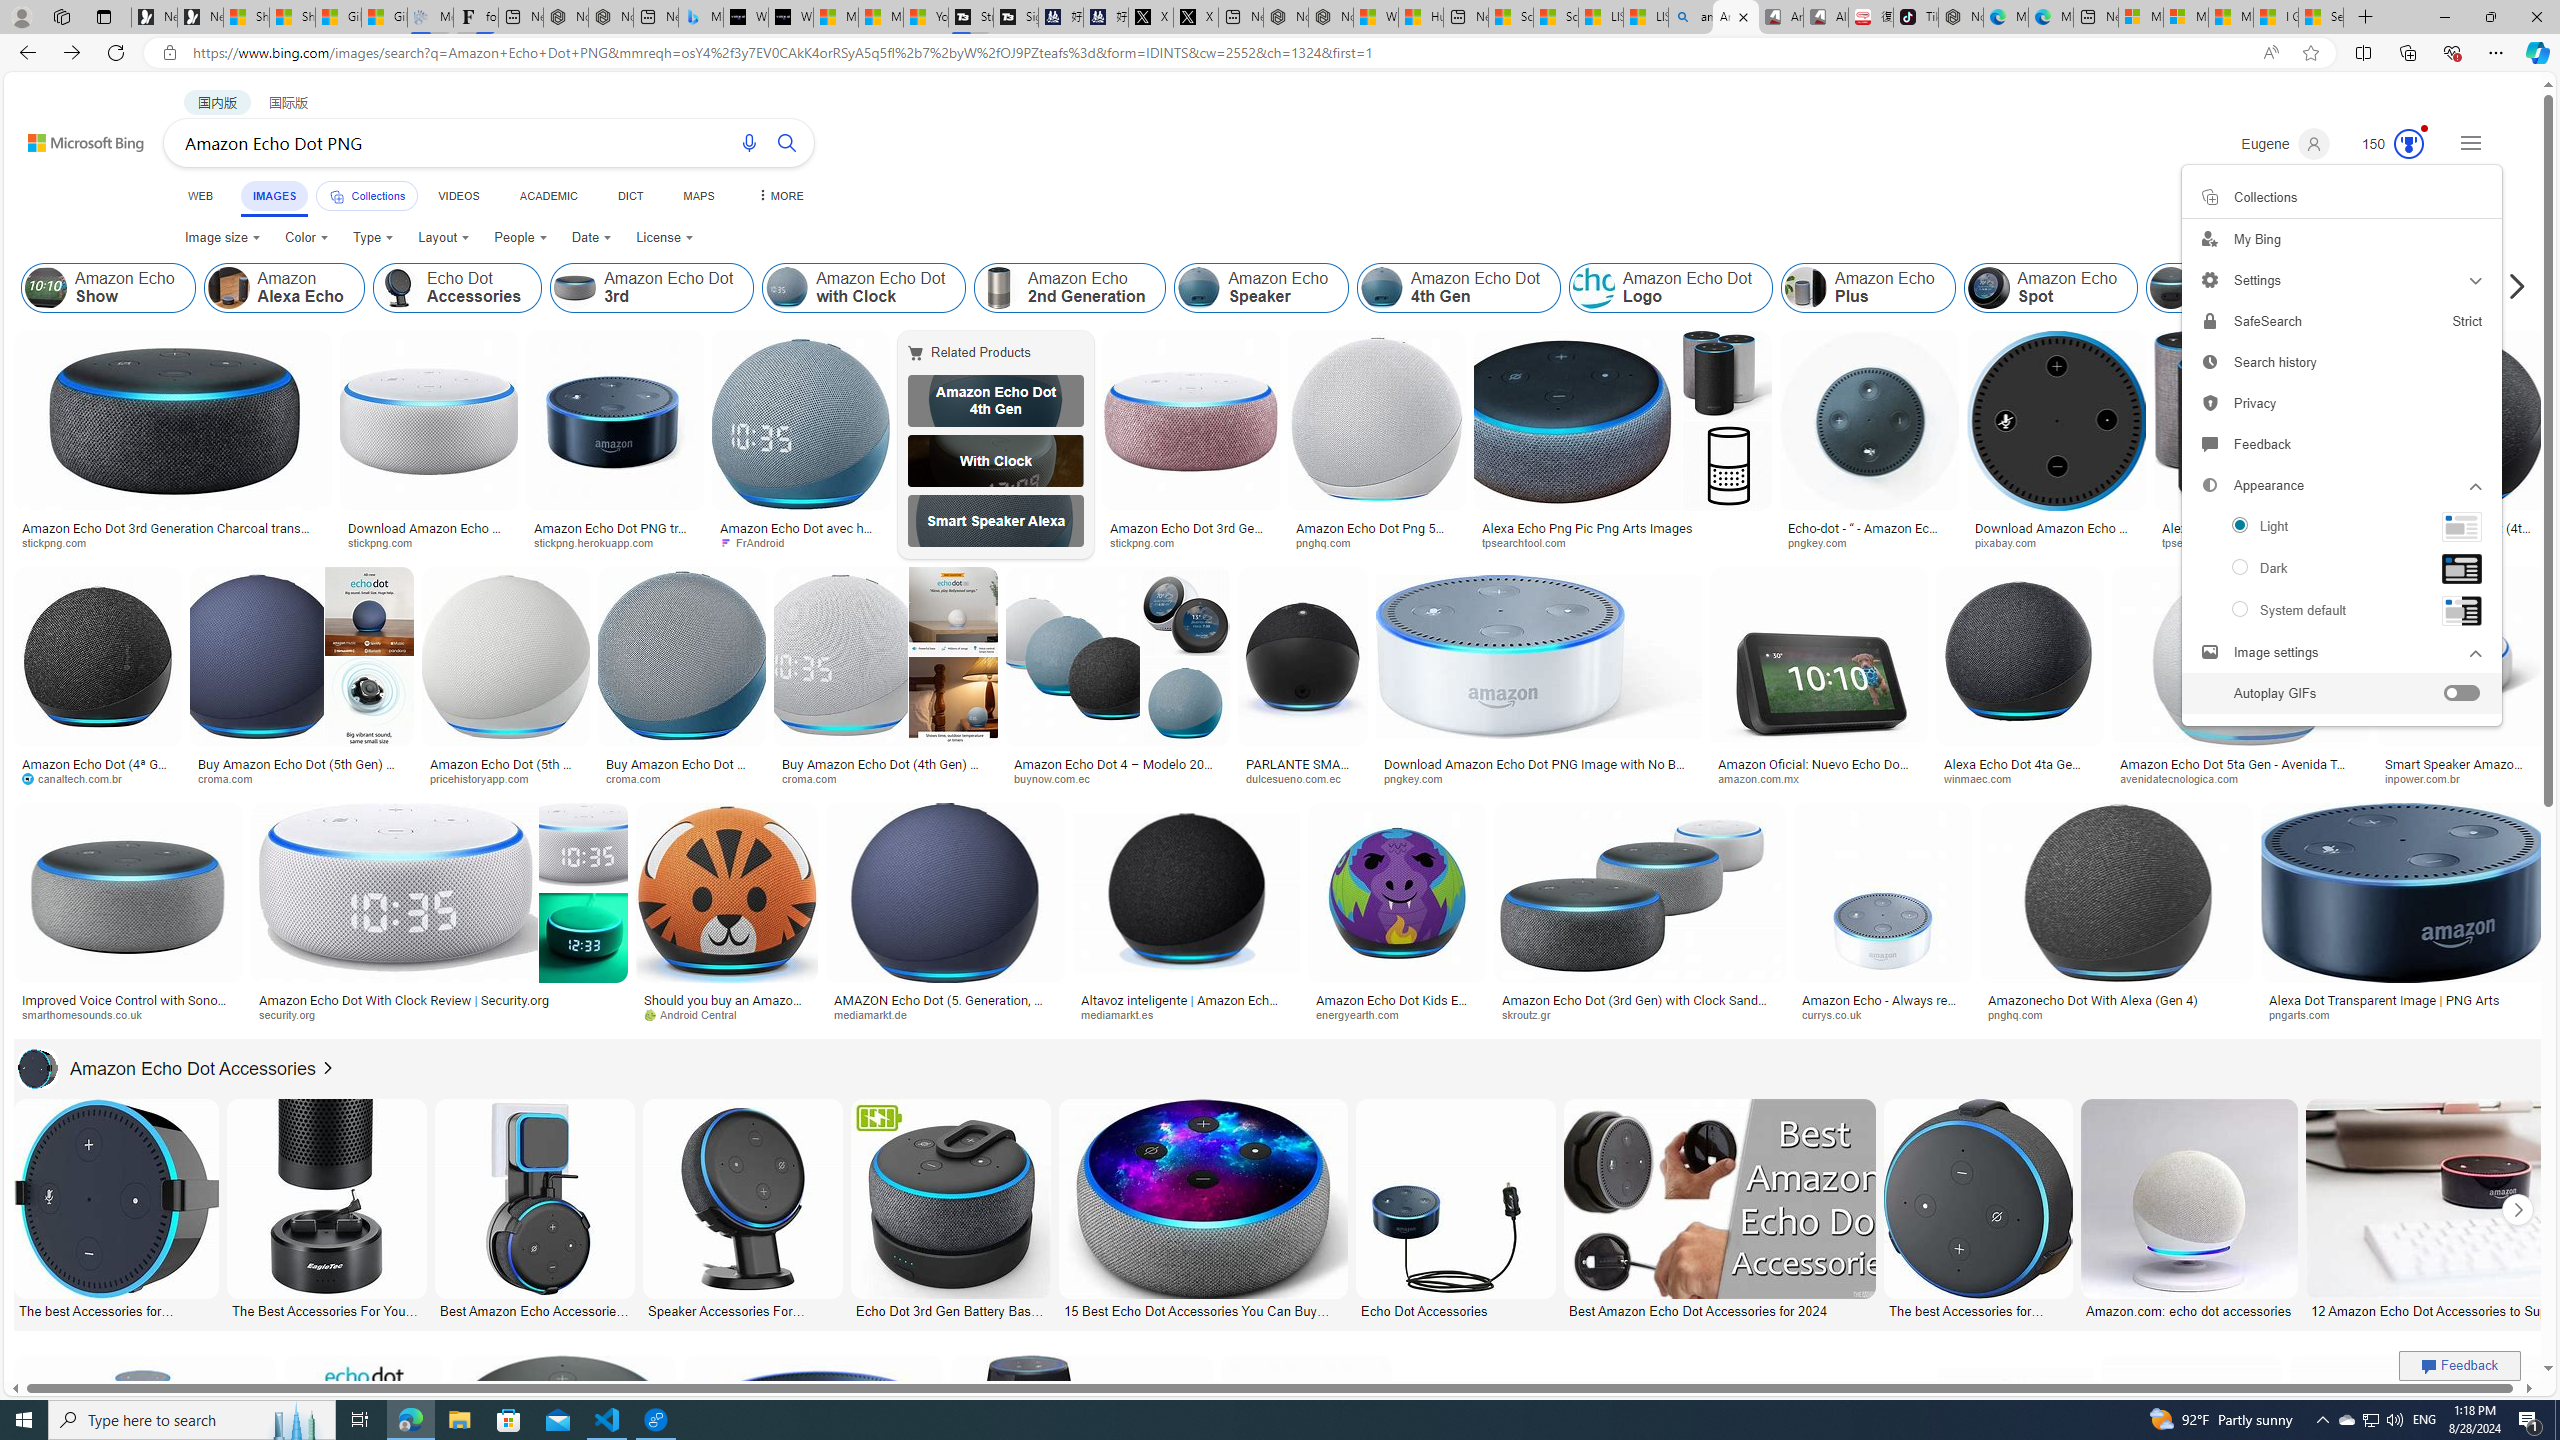 The width and height of the screenshot is (2560, 1440). What do you see at coordinates (2341, 611) in the screenshot?
I see `System default` at bounding box center [2341, 611].